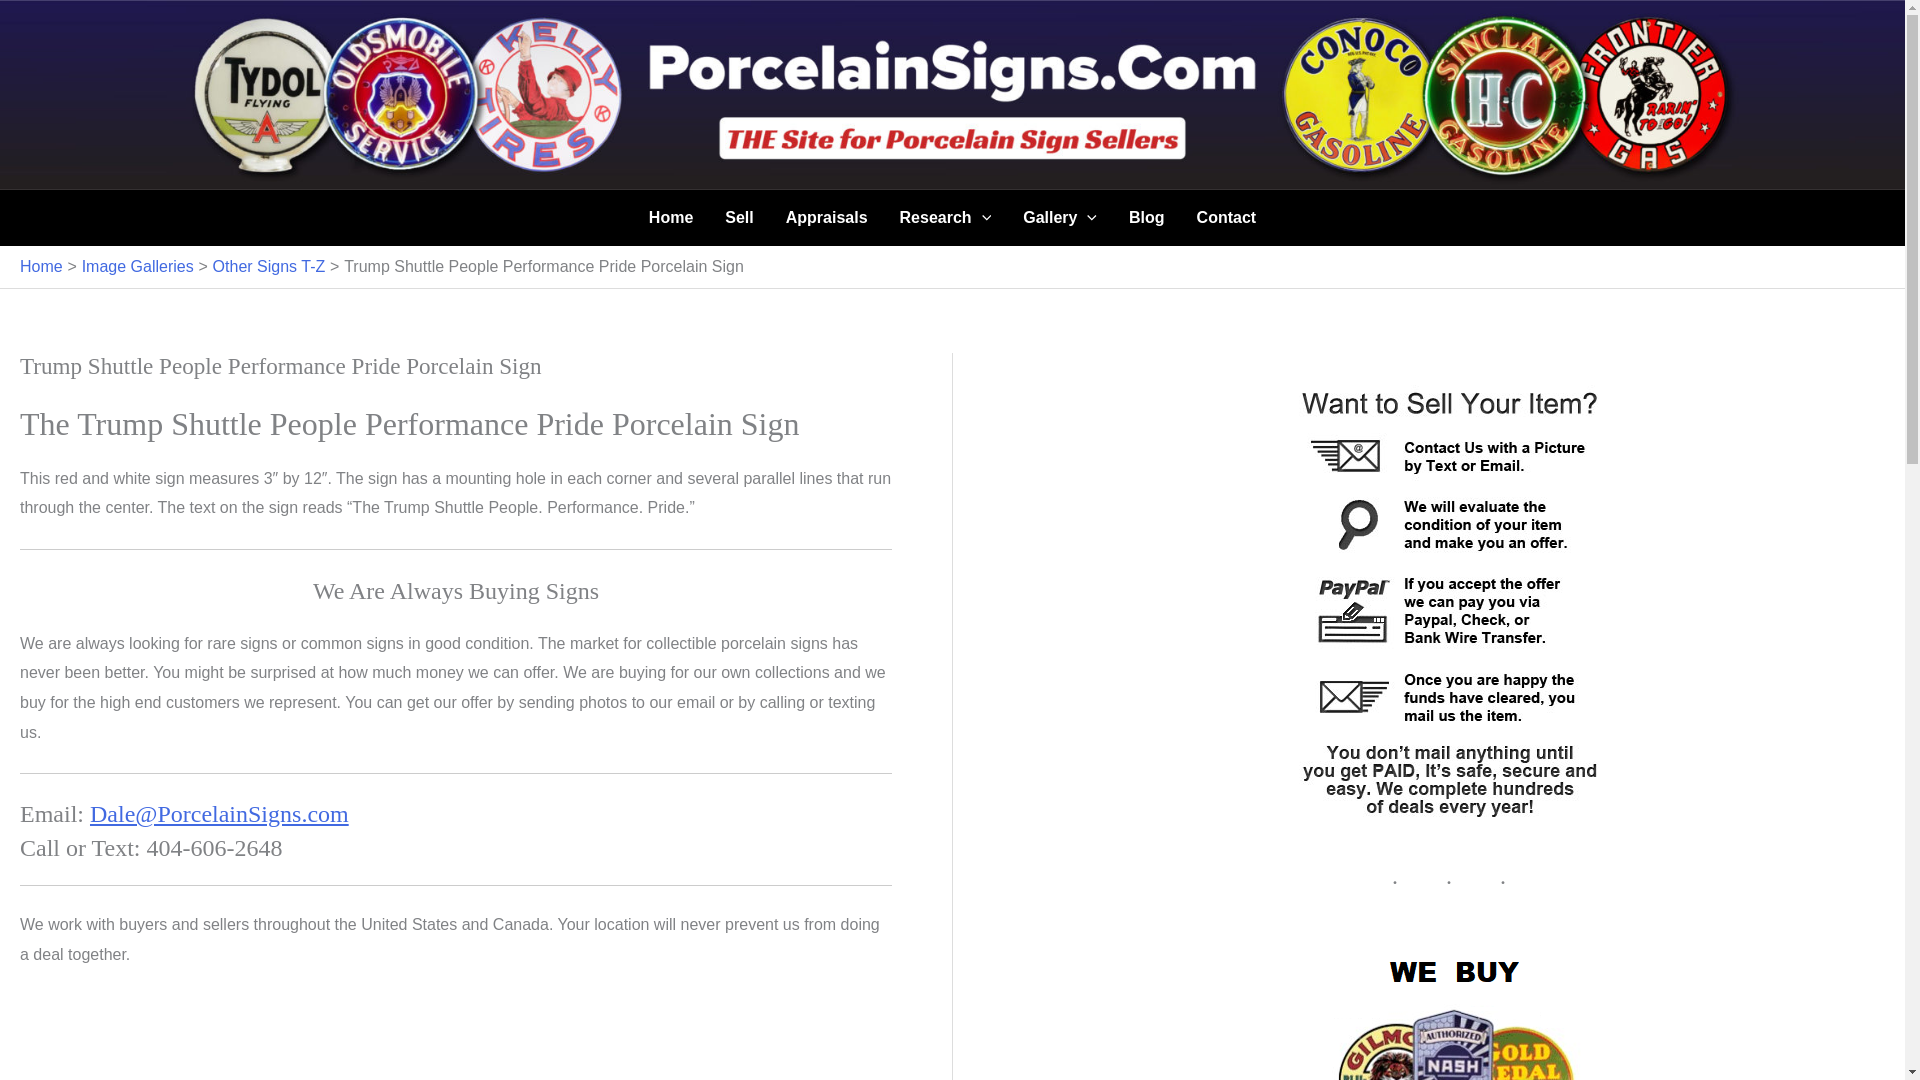 The width and height of the screenshot is (1920, 1080). Describe the element at coordinates (738, 218) in the screenshot. I see `Sell` at that location.